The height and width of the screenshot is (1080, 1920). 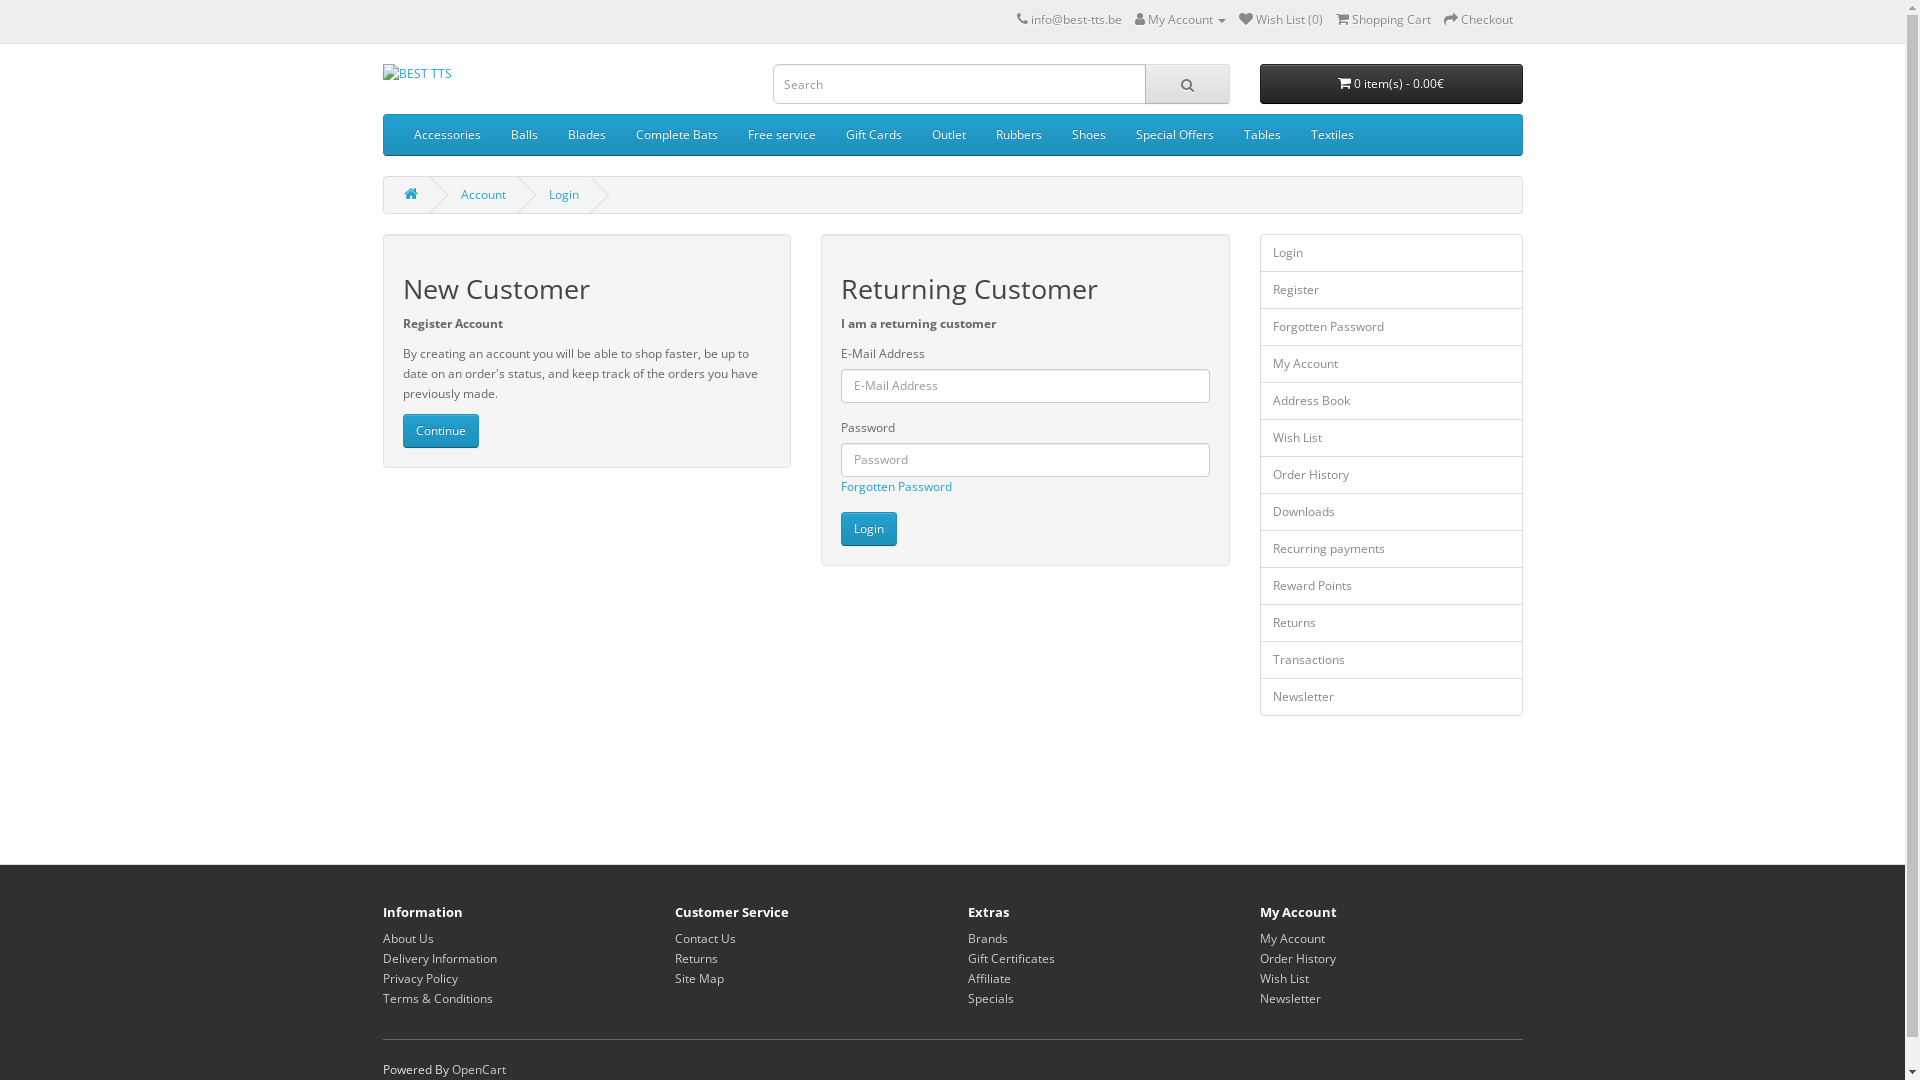 What do you see at coordinates (988, 938) in the screenshot?
I see `Brands` at bounding box center [988, 938].